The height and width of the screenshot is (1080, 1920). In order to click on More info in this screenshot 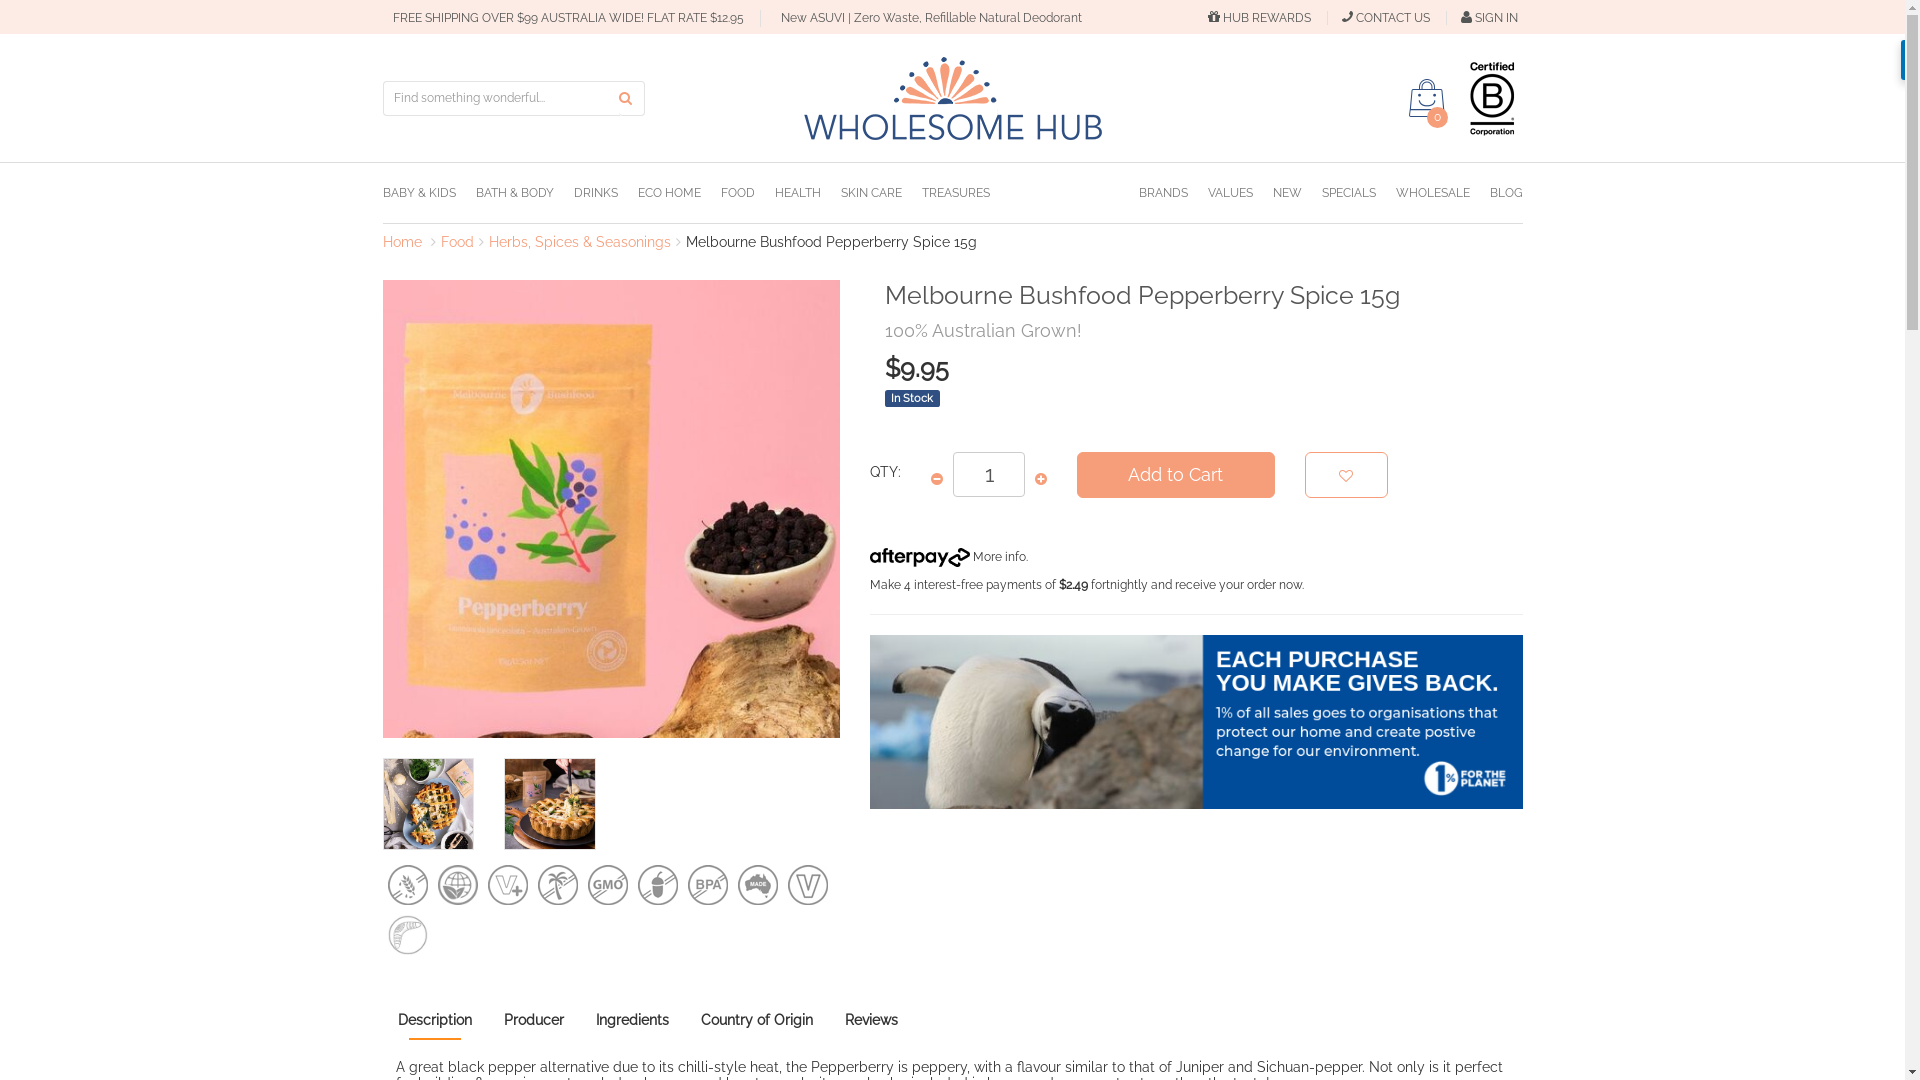, I will do `click(948, 557)`.